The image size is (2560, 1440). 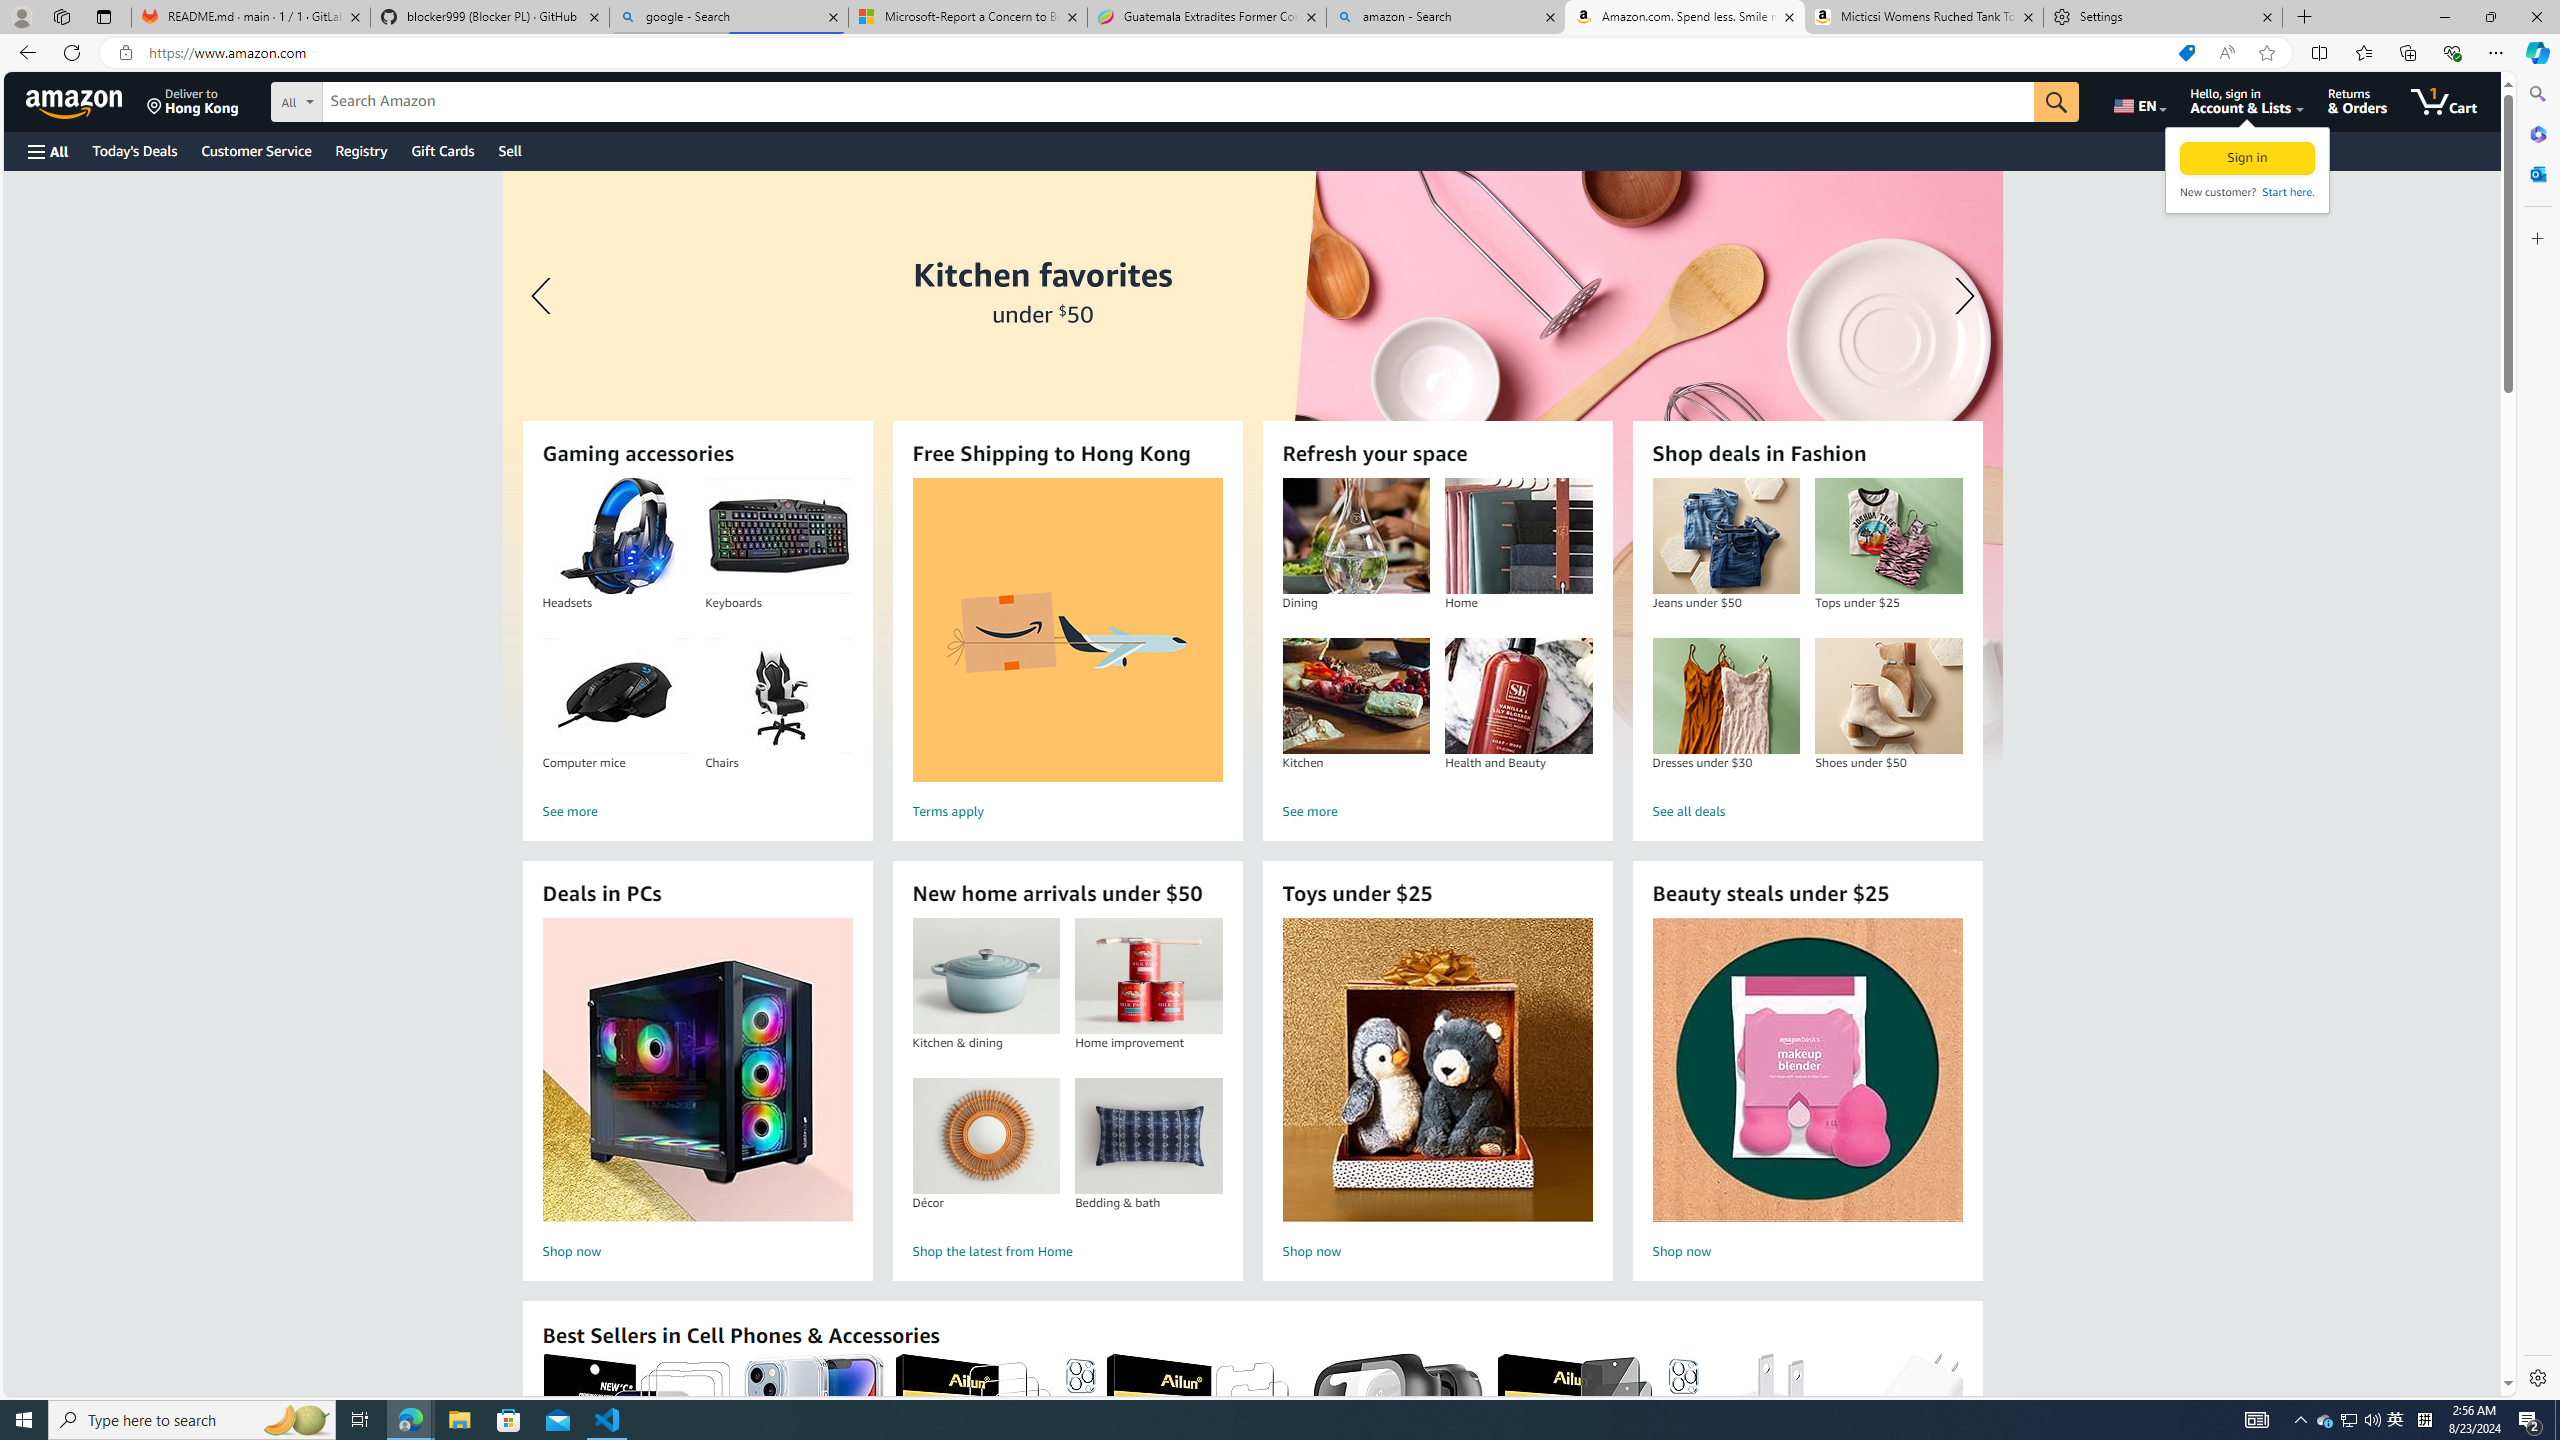 I want to click on See all deals, so click(x=1807, y=812).